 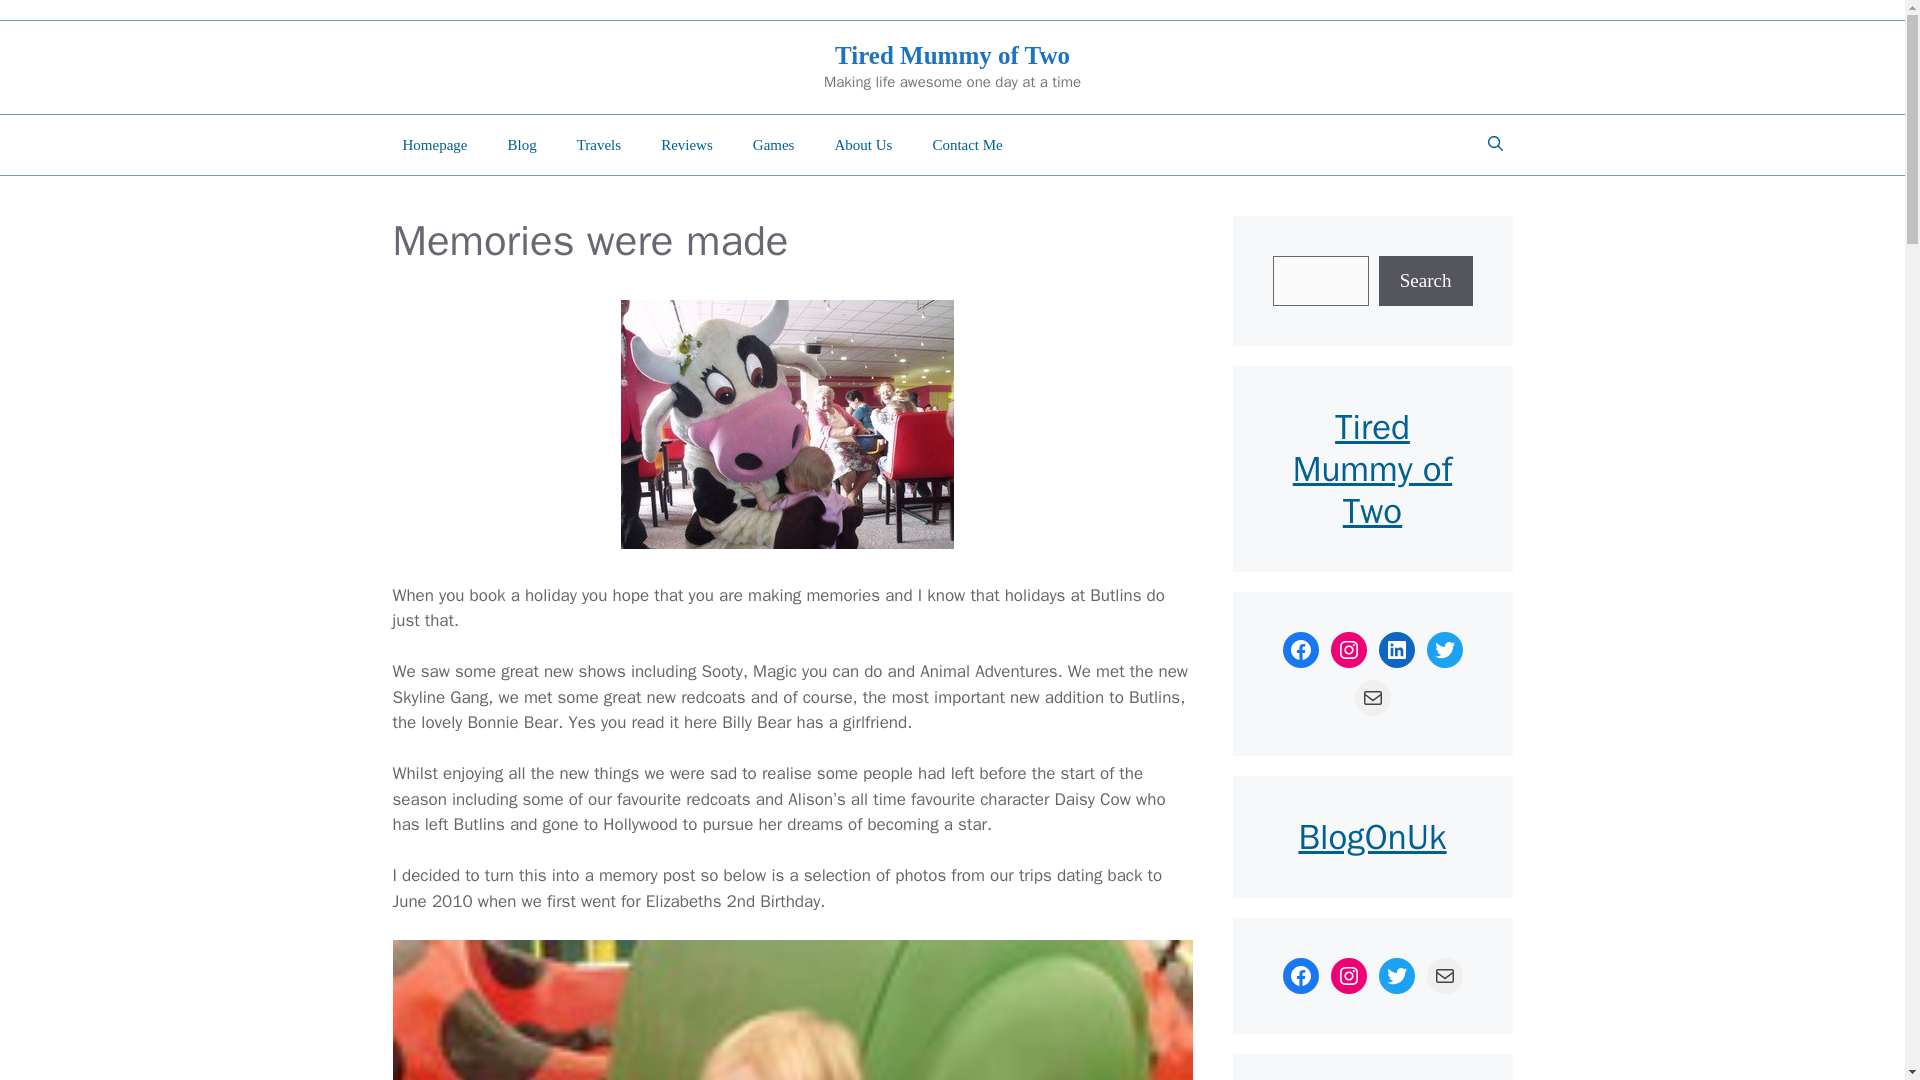 I want to click on Contact Me, so click(x=966, y=144).